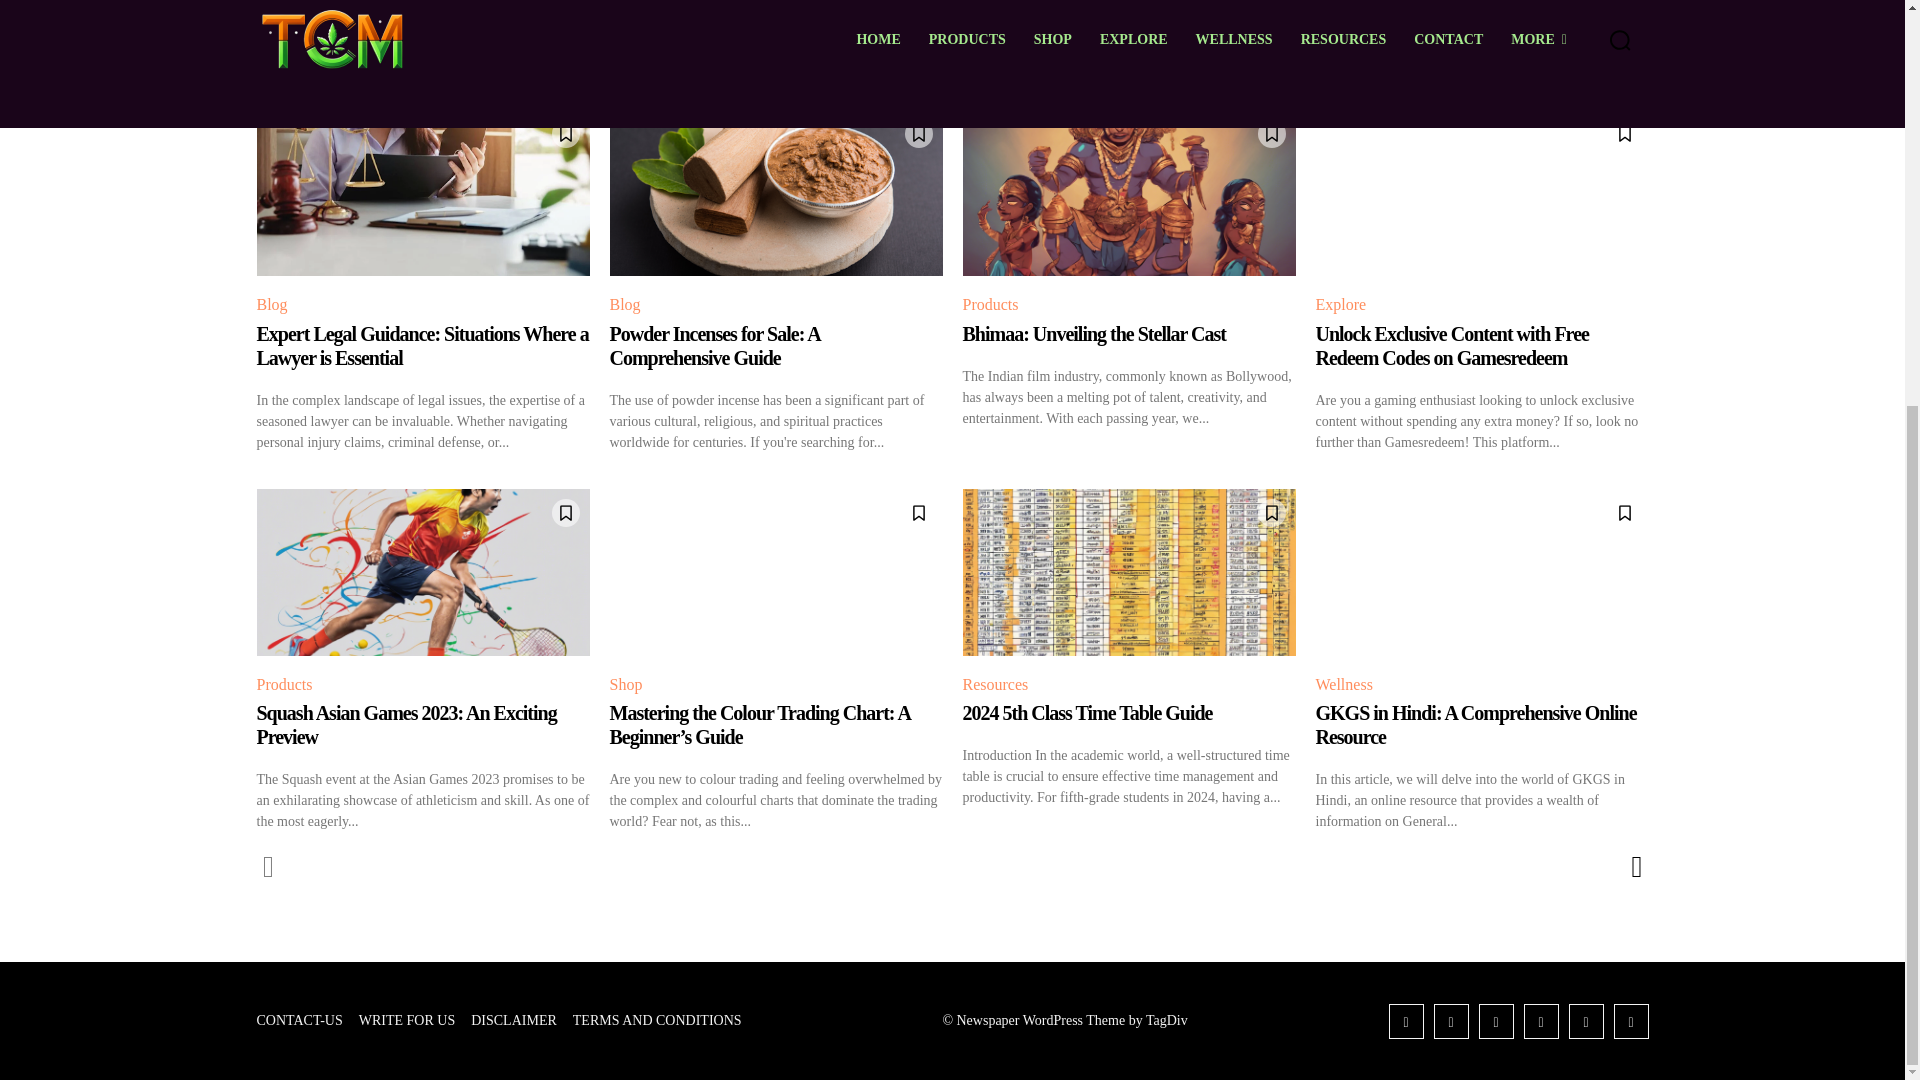 This screenshot has height=1080, width=1920. What do you see at coordinates (406, 725) in the screenshot?
I see `Squash Asian Games 2023: An Exciting Preview` at bounding box center [406, 725].